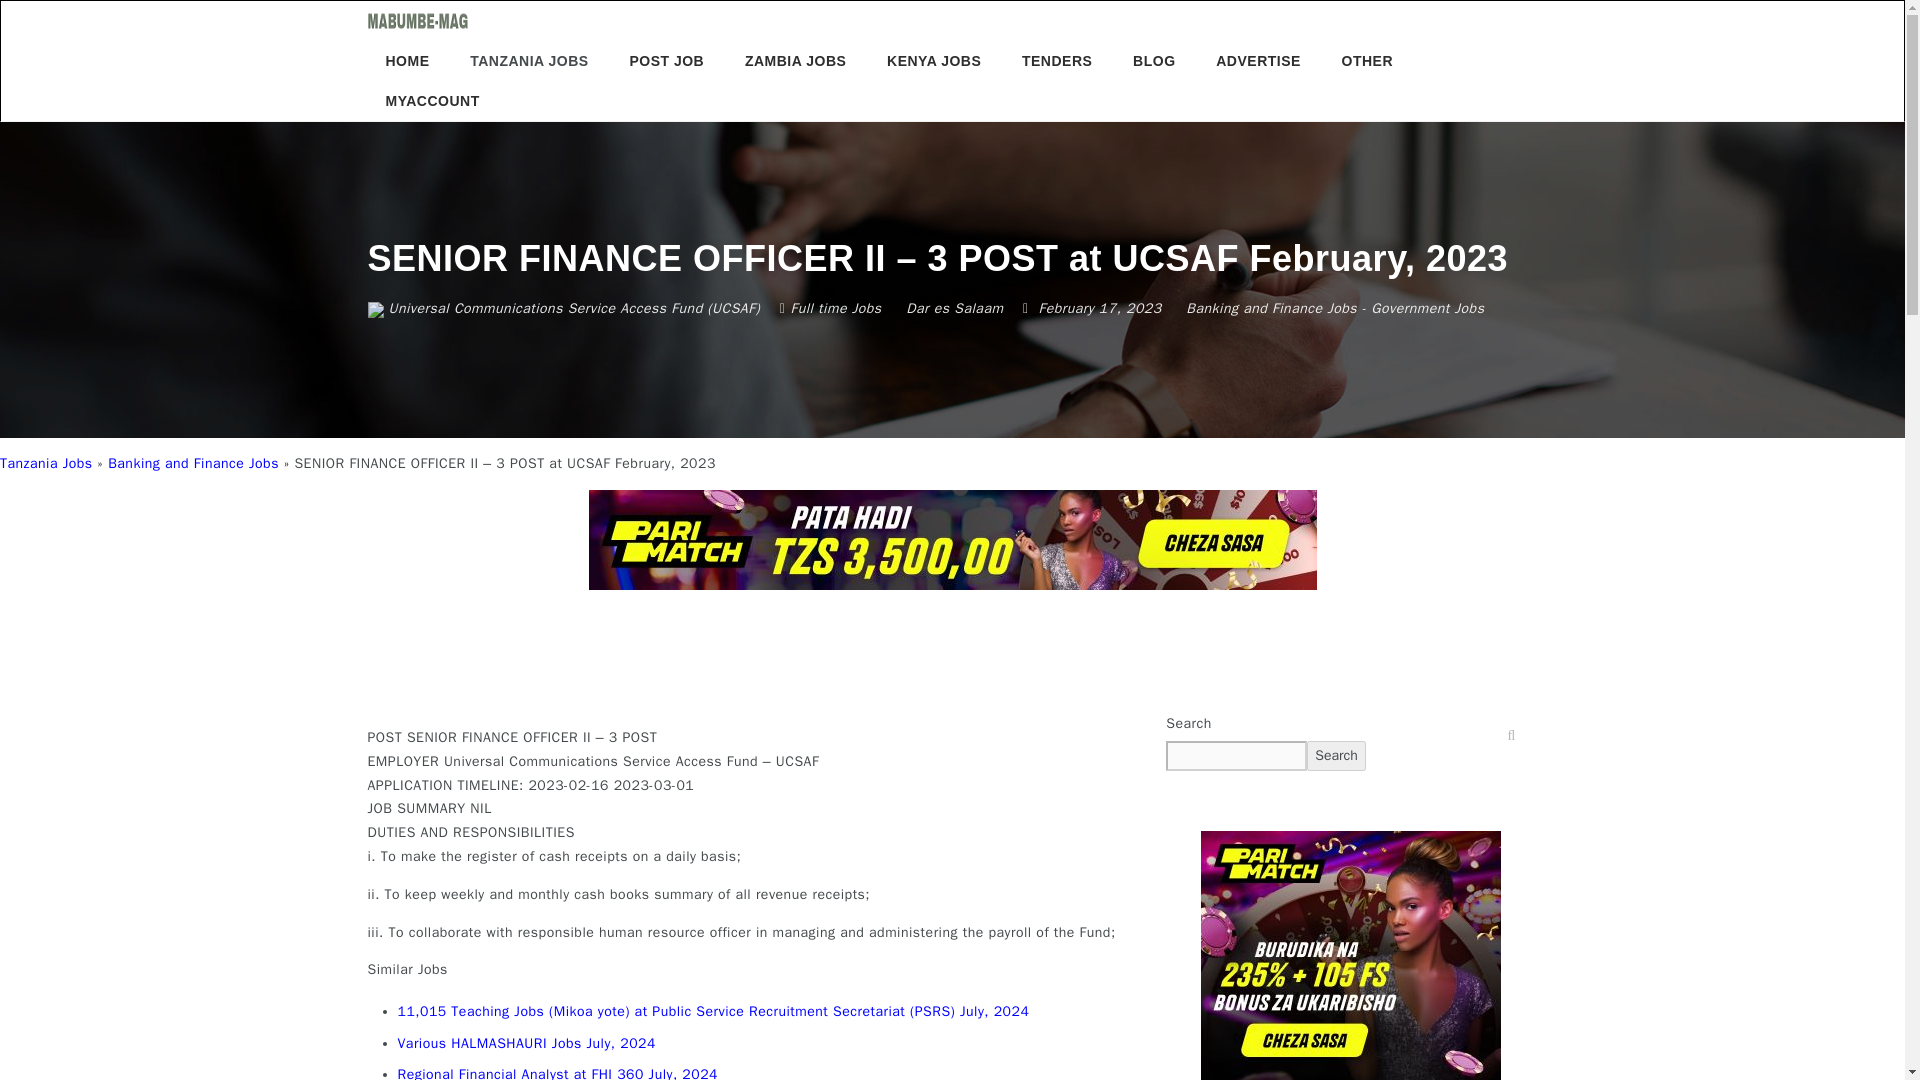 The image size is (1920, 1080). I want to click on MYACCOUNT, so click(436, 100).